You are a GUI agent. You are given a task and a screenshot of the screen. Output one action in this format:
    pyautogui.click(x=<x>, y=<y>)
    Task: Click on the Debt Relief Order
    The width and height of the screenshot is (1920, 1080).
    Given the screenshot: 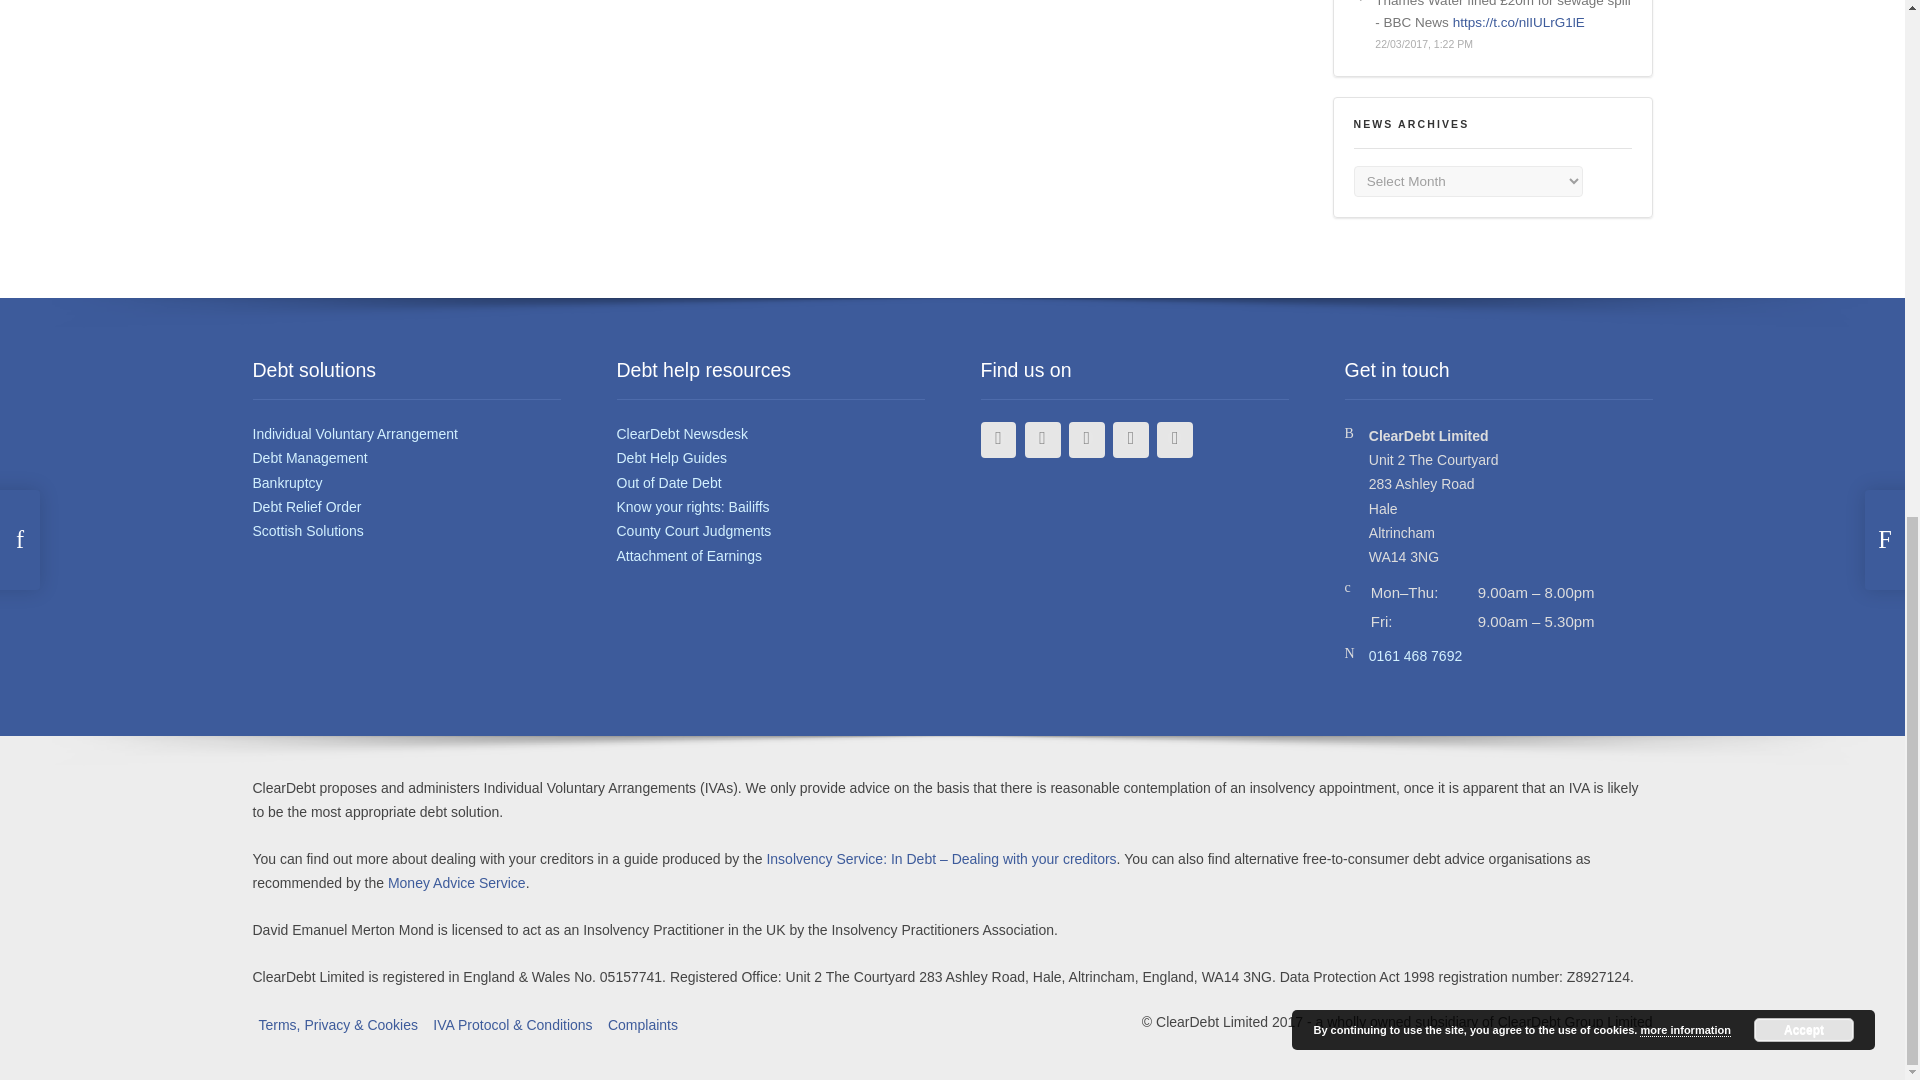 What is the action you would take?
    pyautogui.click(x=306, y=506)
    